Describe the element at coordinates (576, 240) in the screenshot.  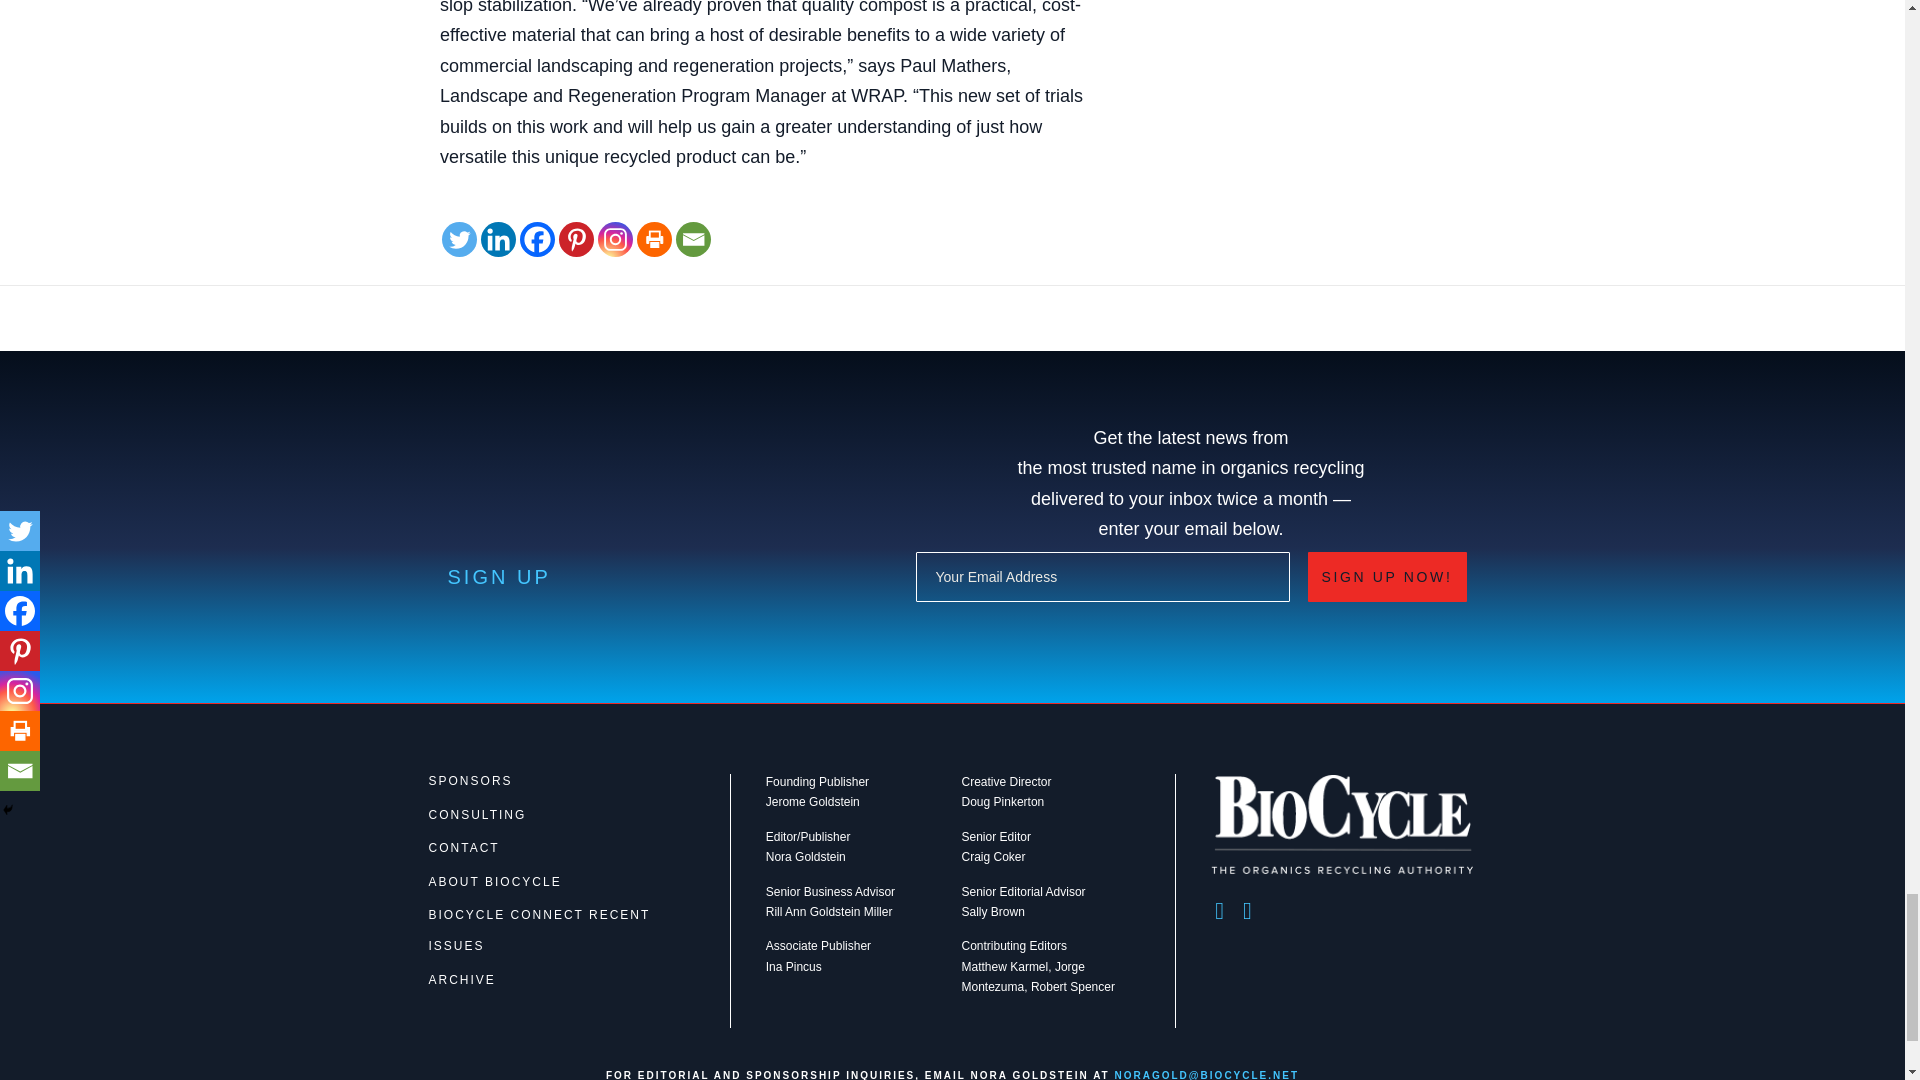
I see `Pinterest` at that location.